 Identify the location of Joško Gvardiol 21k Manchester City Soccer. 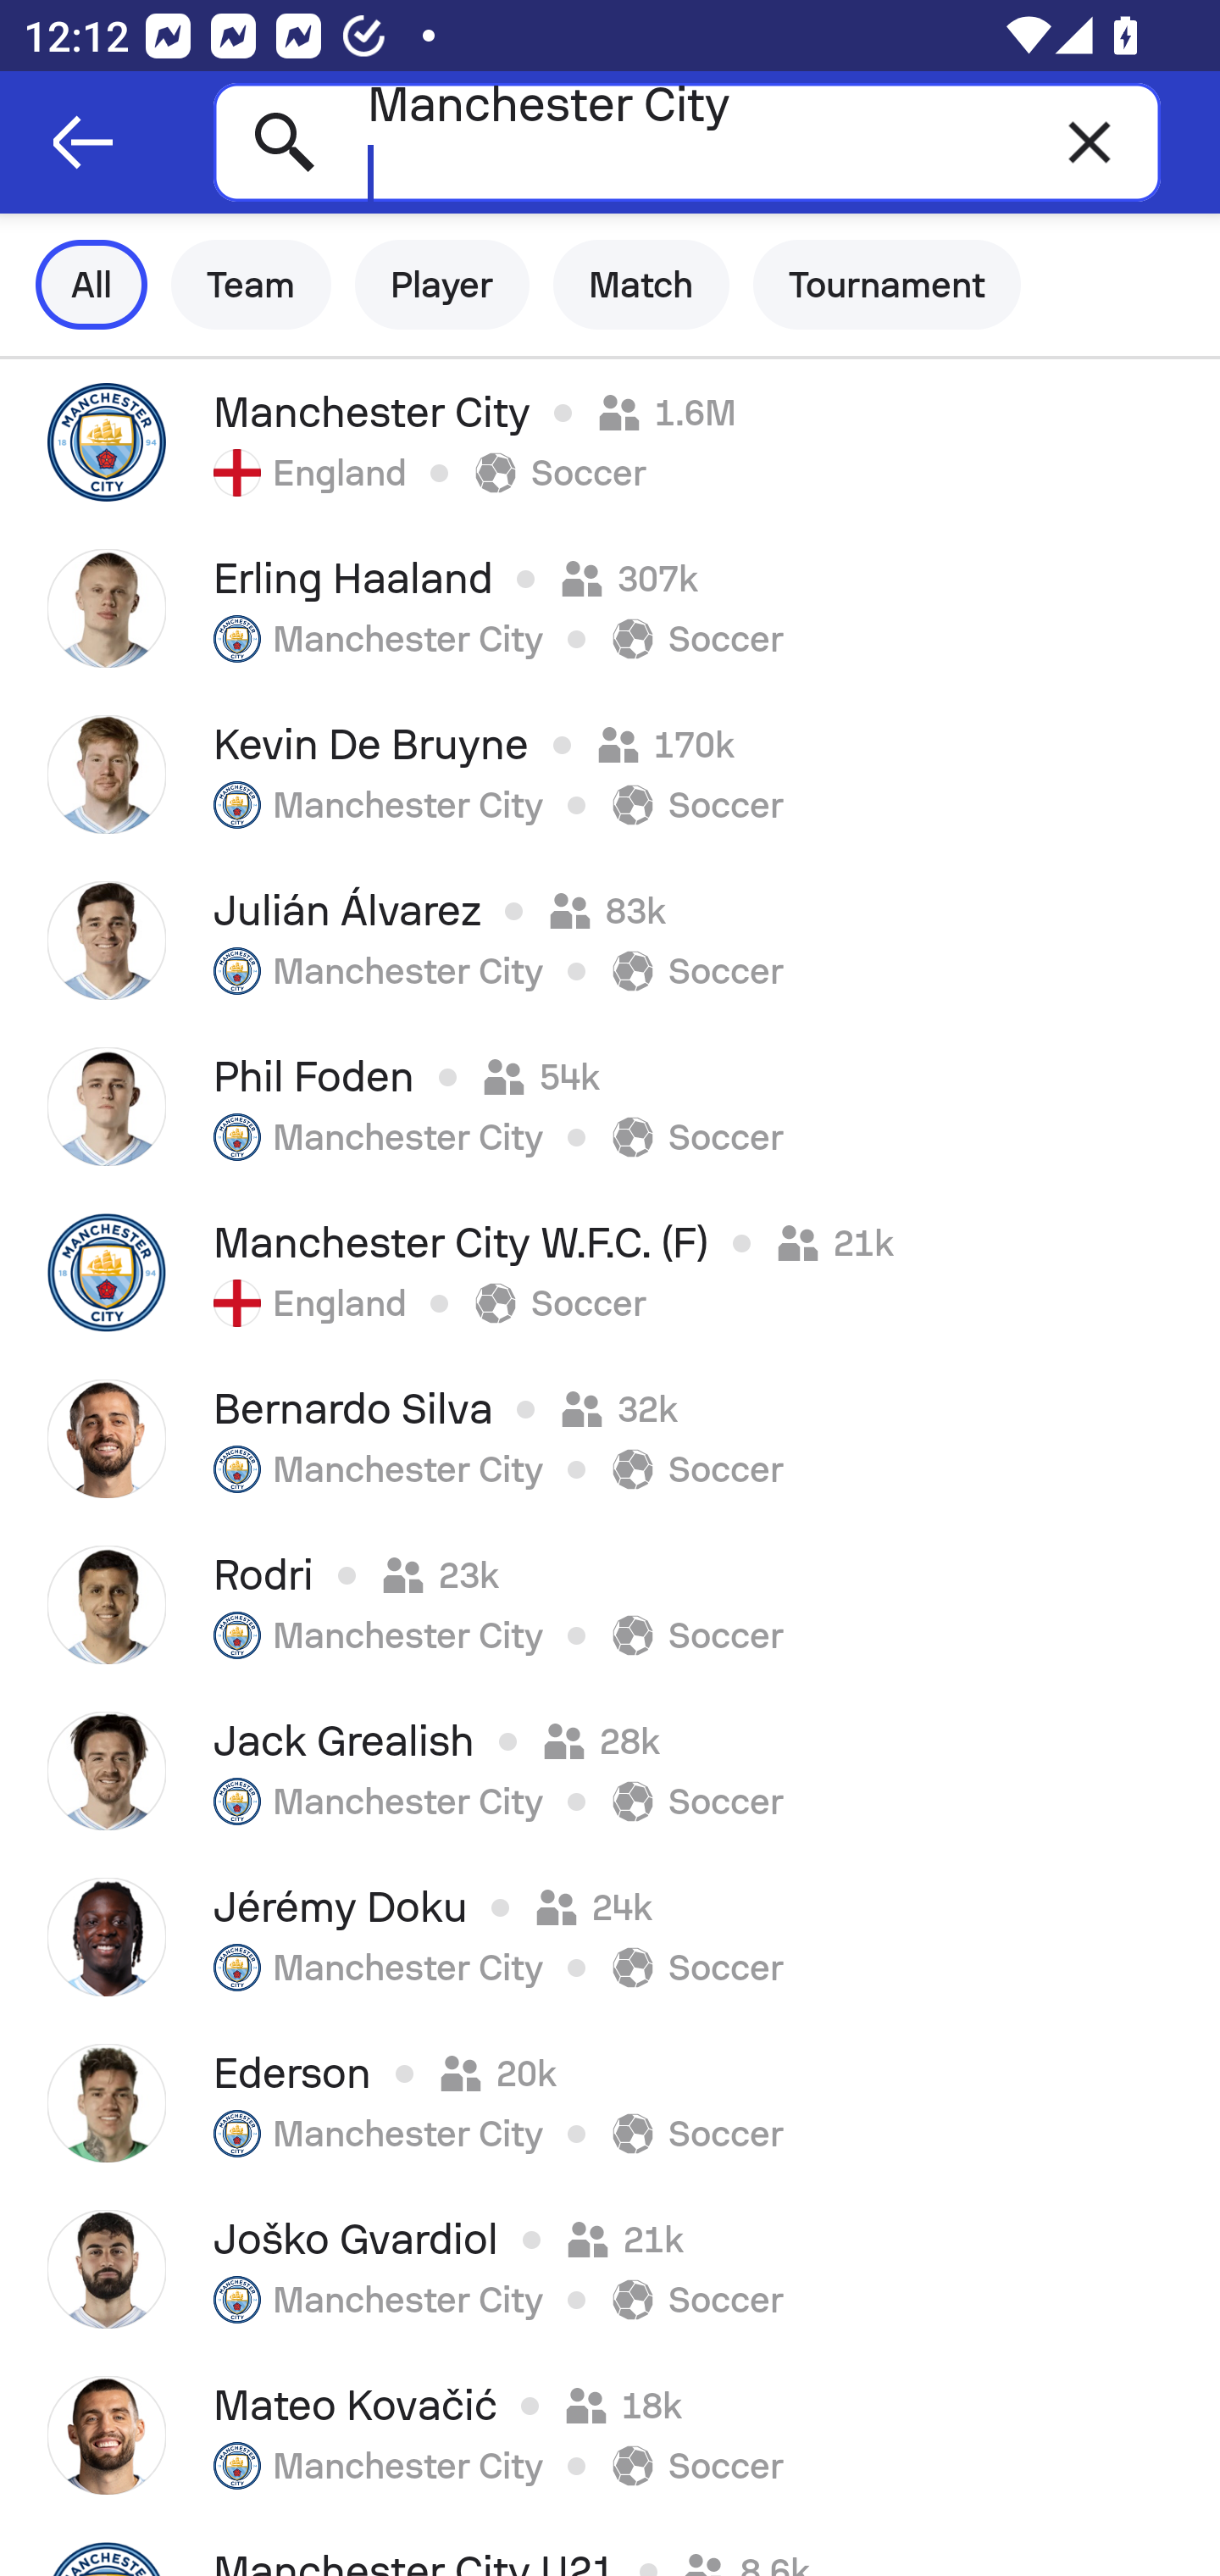
(610, 2269).